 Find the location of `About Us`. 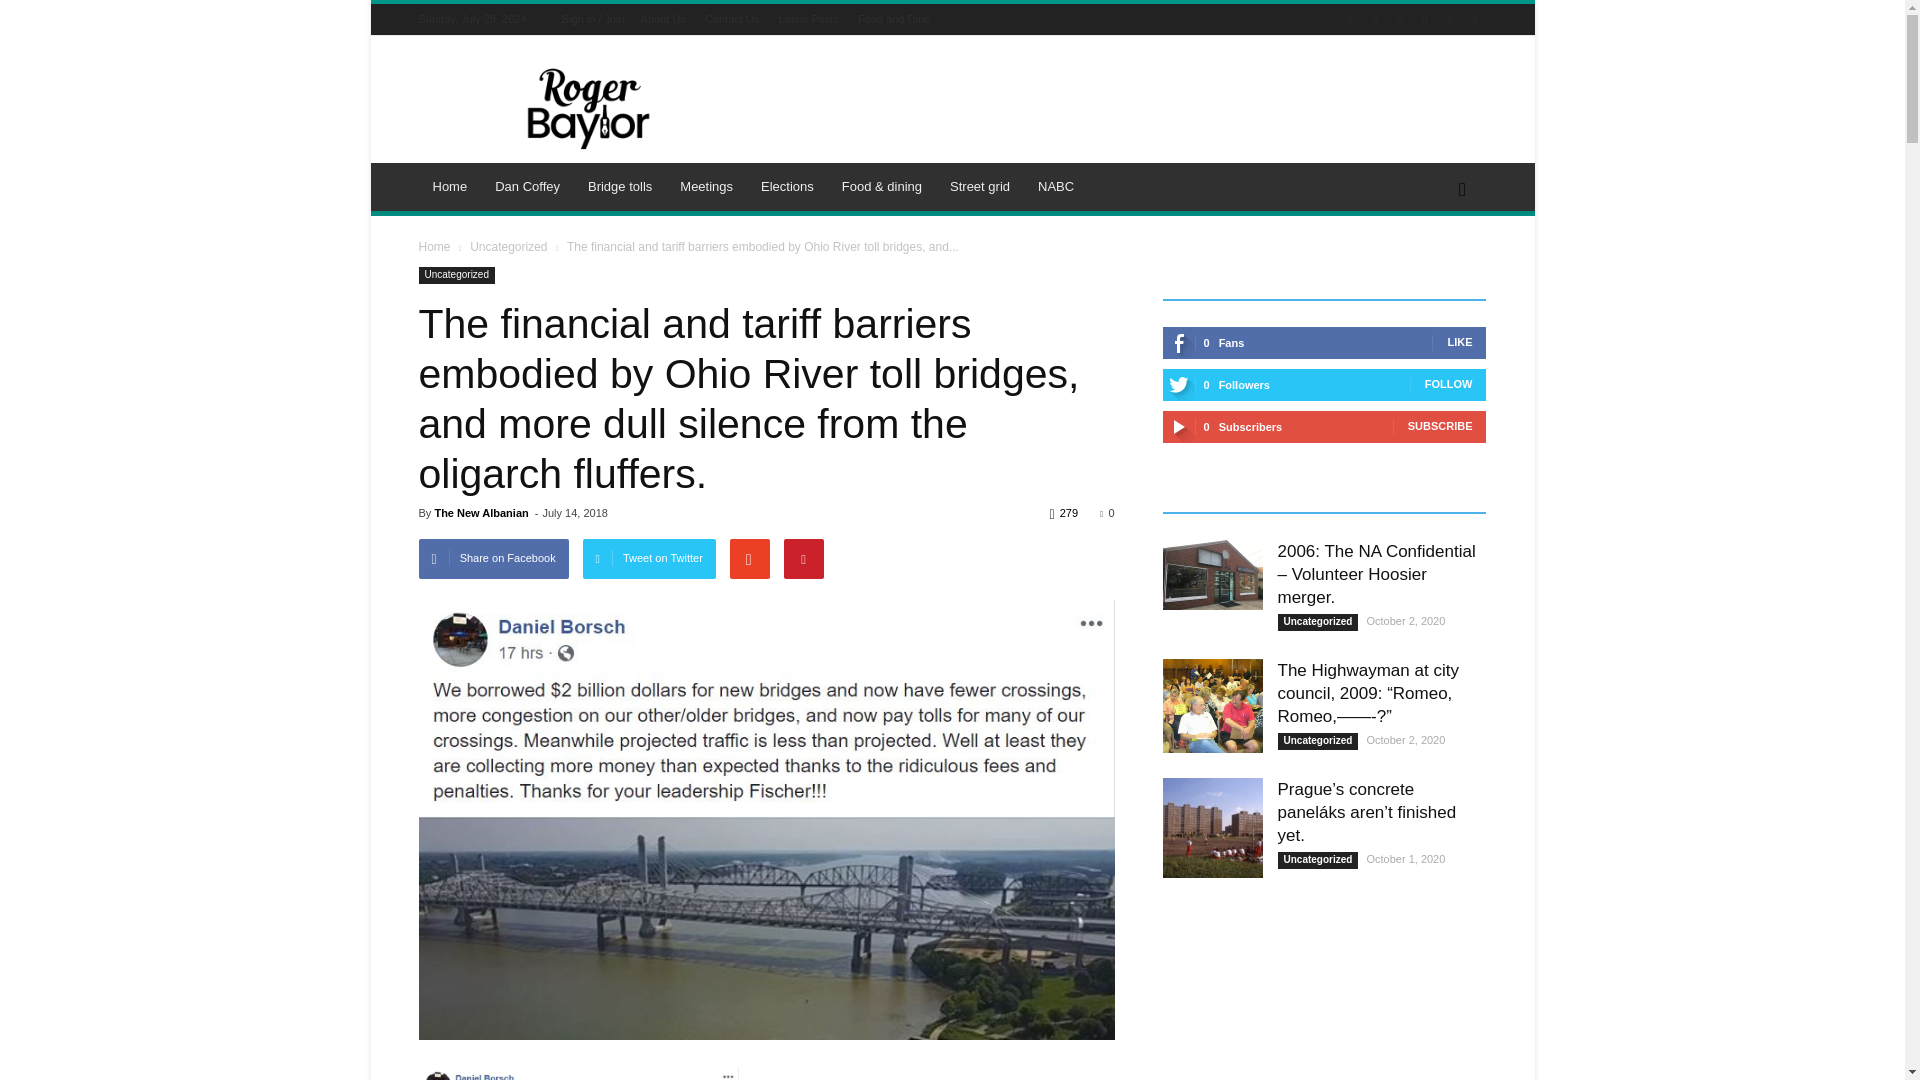

About Us is located at coordinates (663, 18).